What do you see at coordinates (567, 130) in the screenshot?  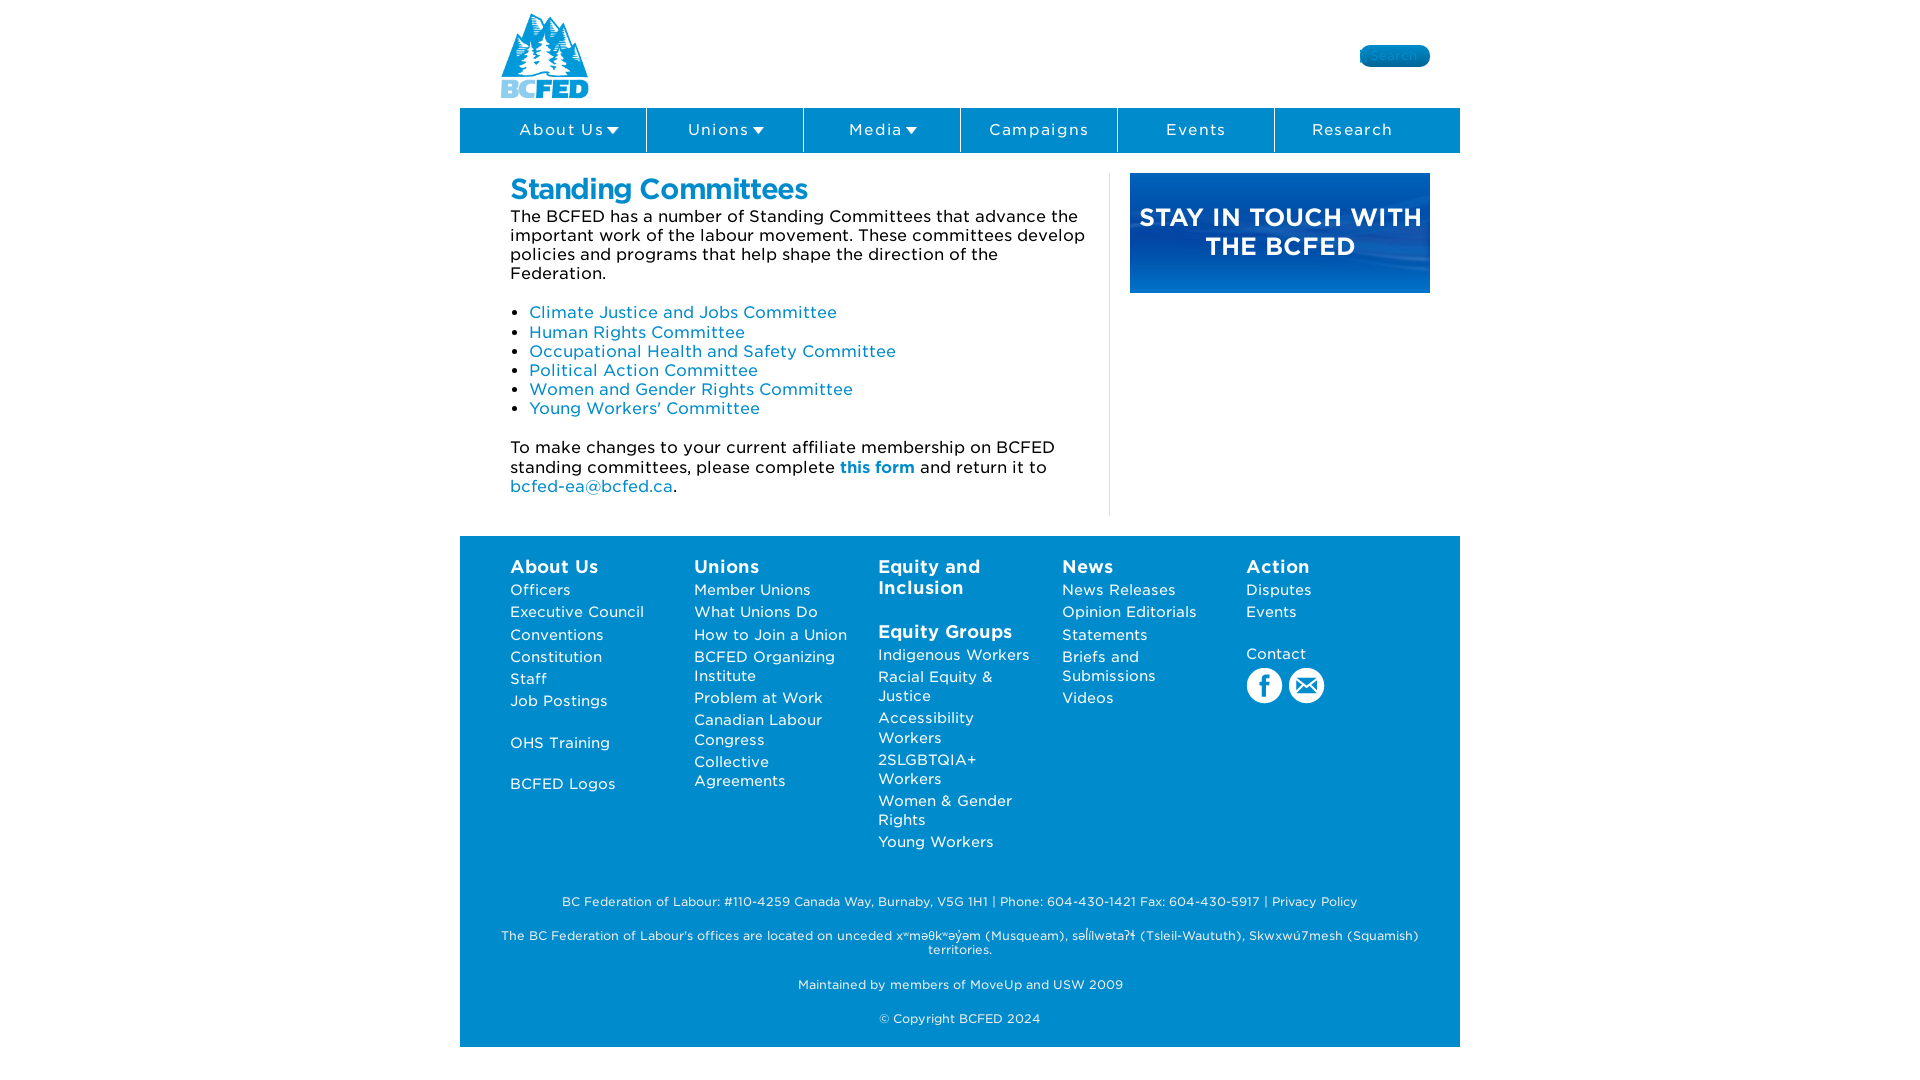 I see `About Us ` at bounding box center [567, 130].